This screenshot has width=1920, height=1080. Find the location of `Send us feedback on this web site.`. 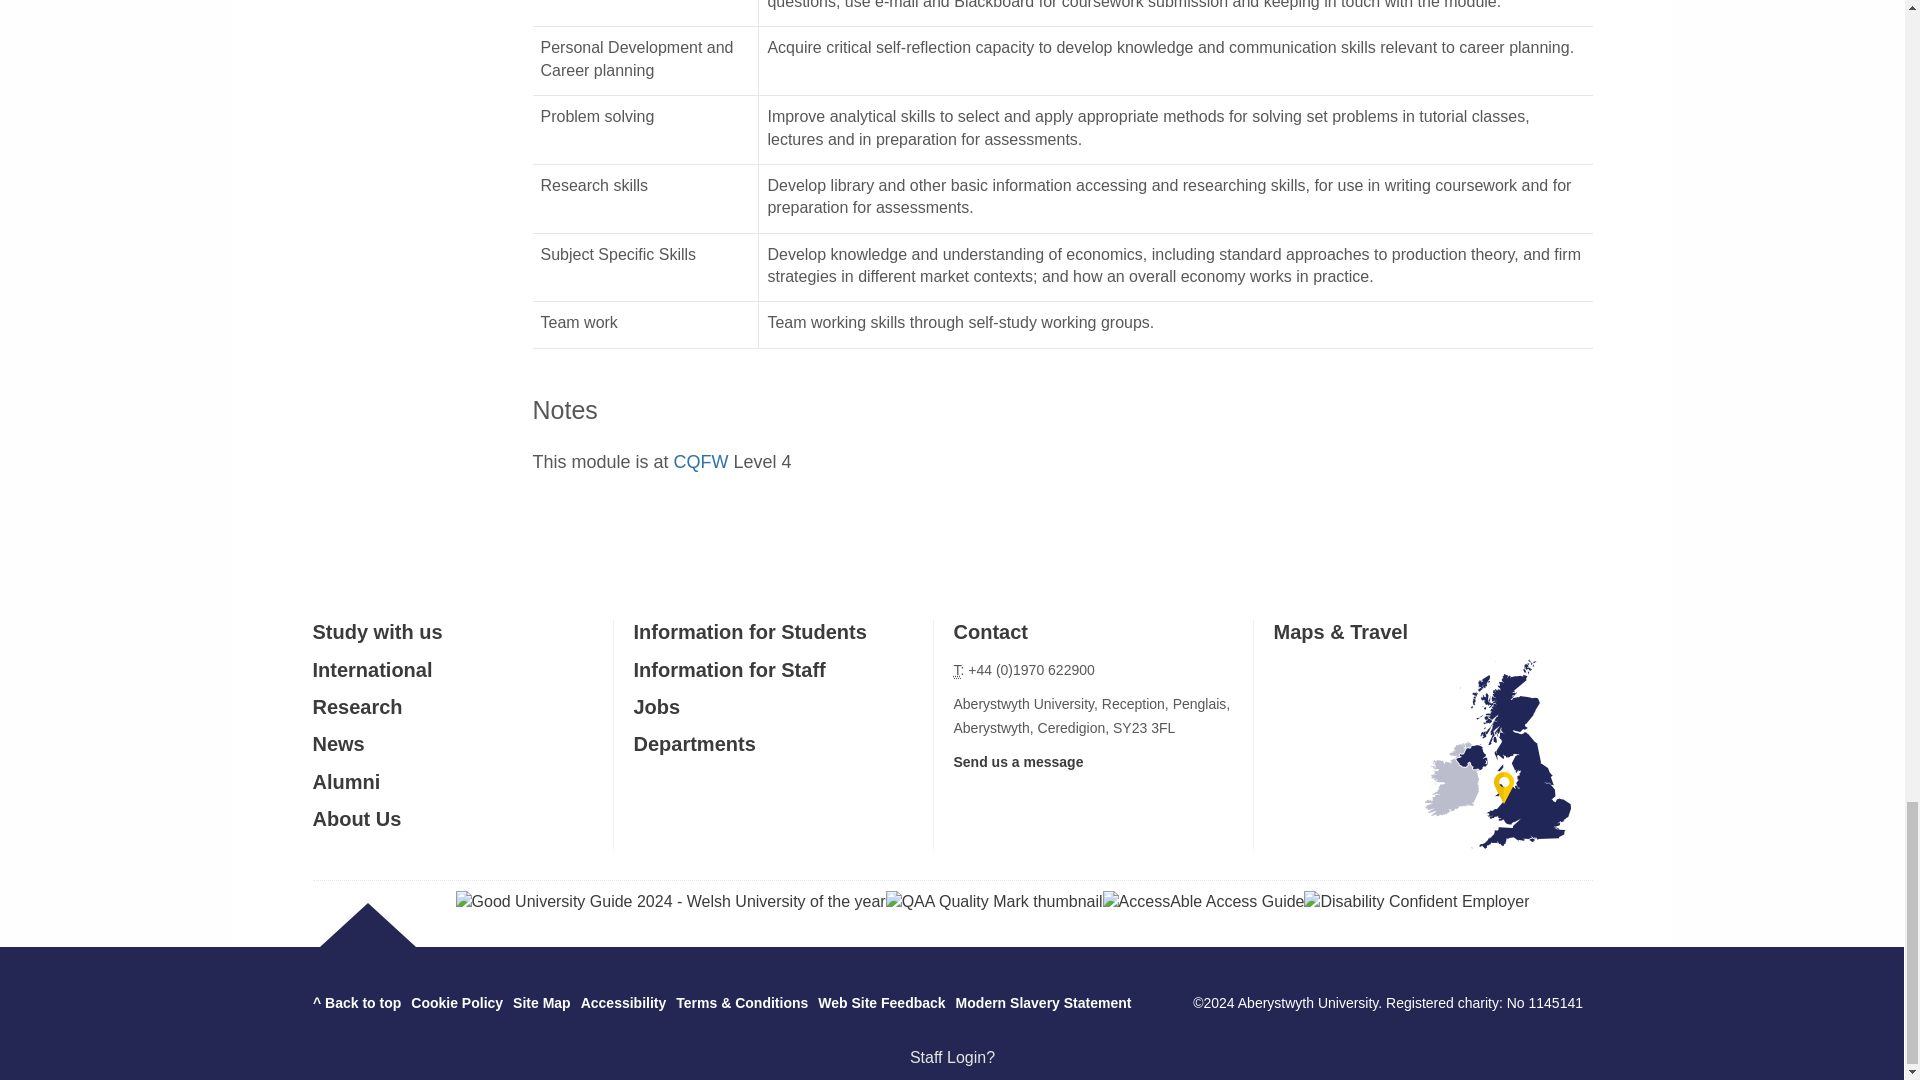

Send us feedback on this web site. is located at coordinates (880, 1002).